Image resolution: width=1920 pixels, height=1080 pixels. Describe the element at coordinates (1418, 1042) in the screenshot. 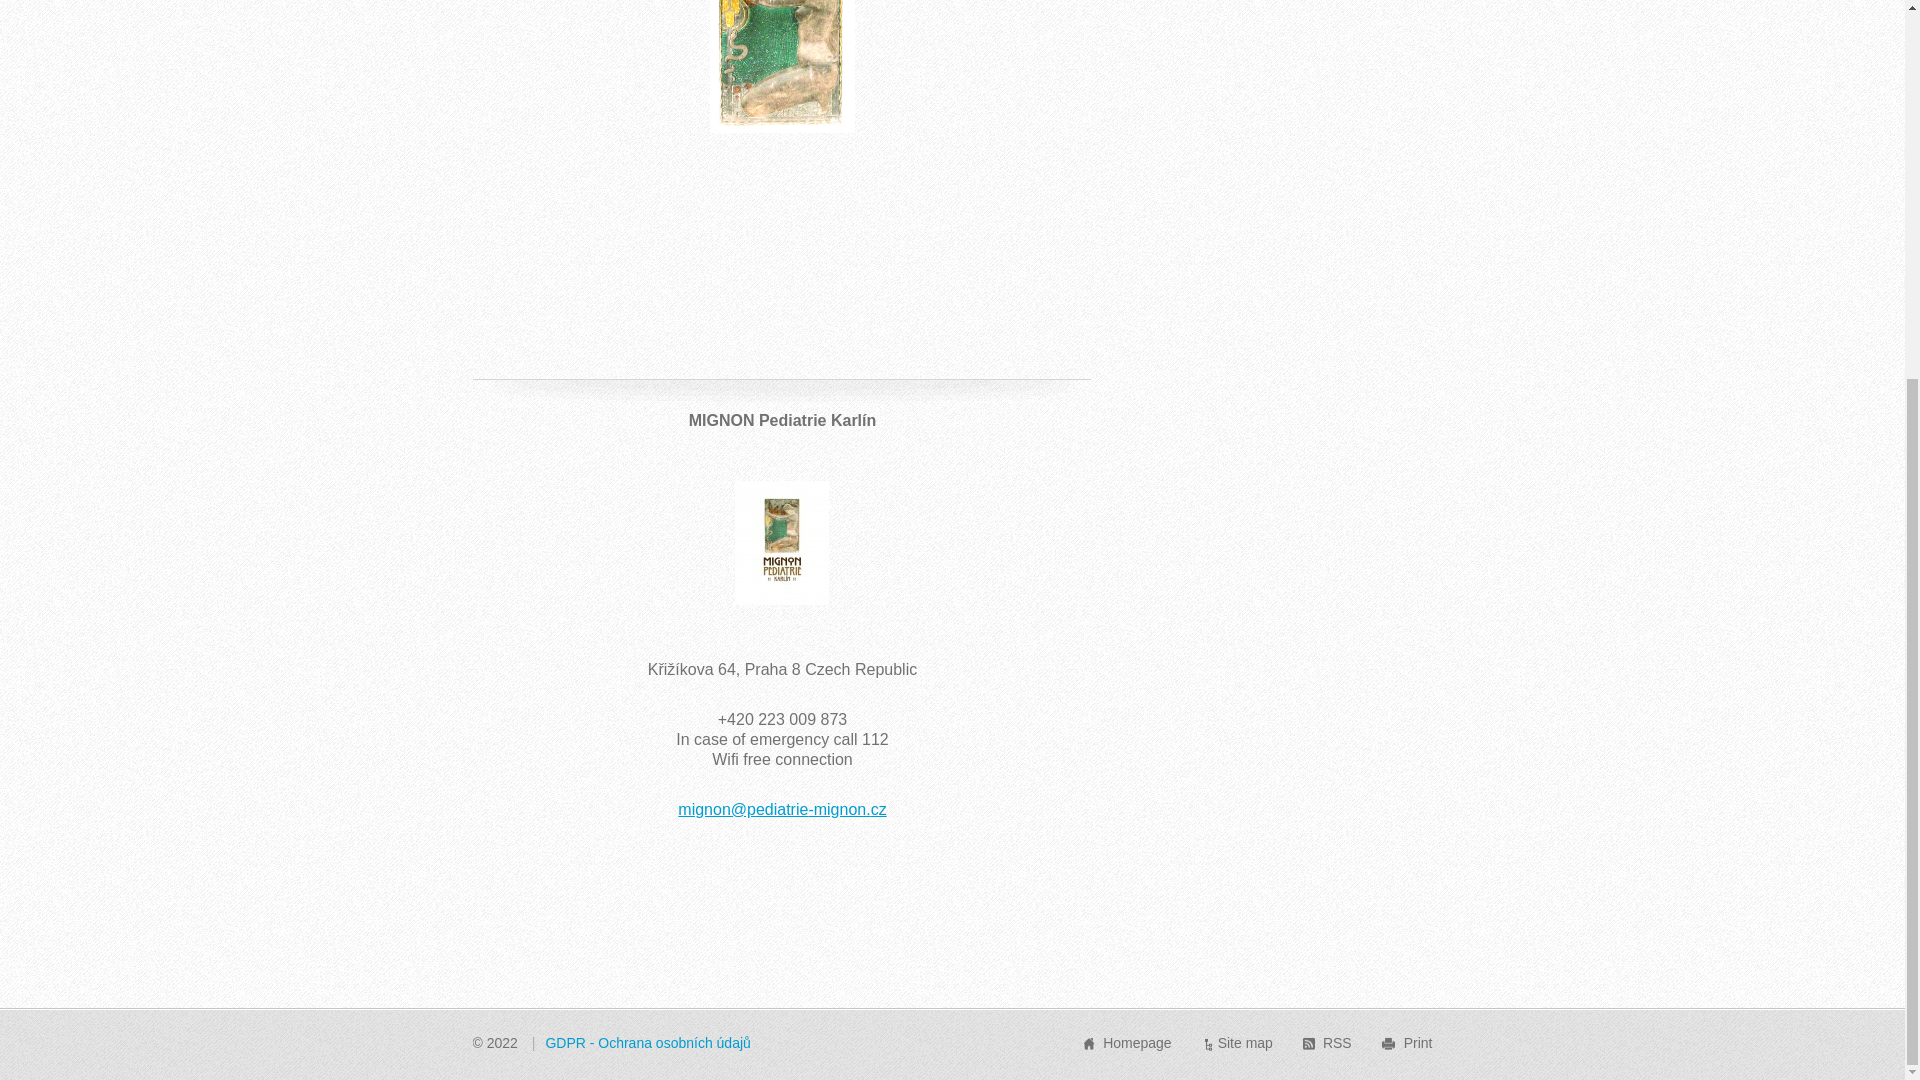

I see `Print` at that location.